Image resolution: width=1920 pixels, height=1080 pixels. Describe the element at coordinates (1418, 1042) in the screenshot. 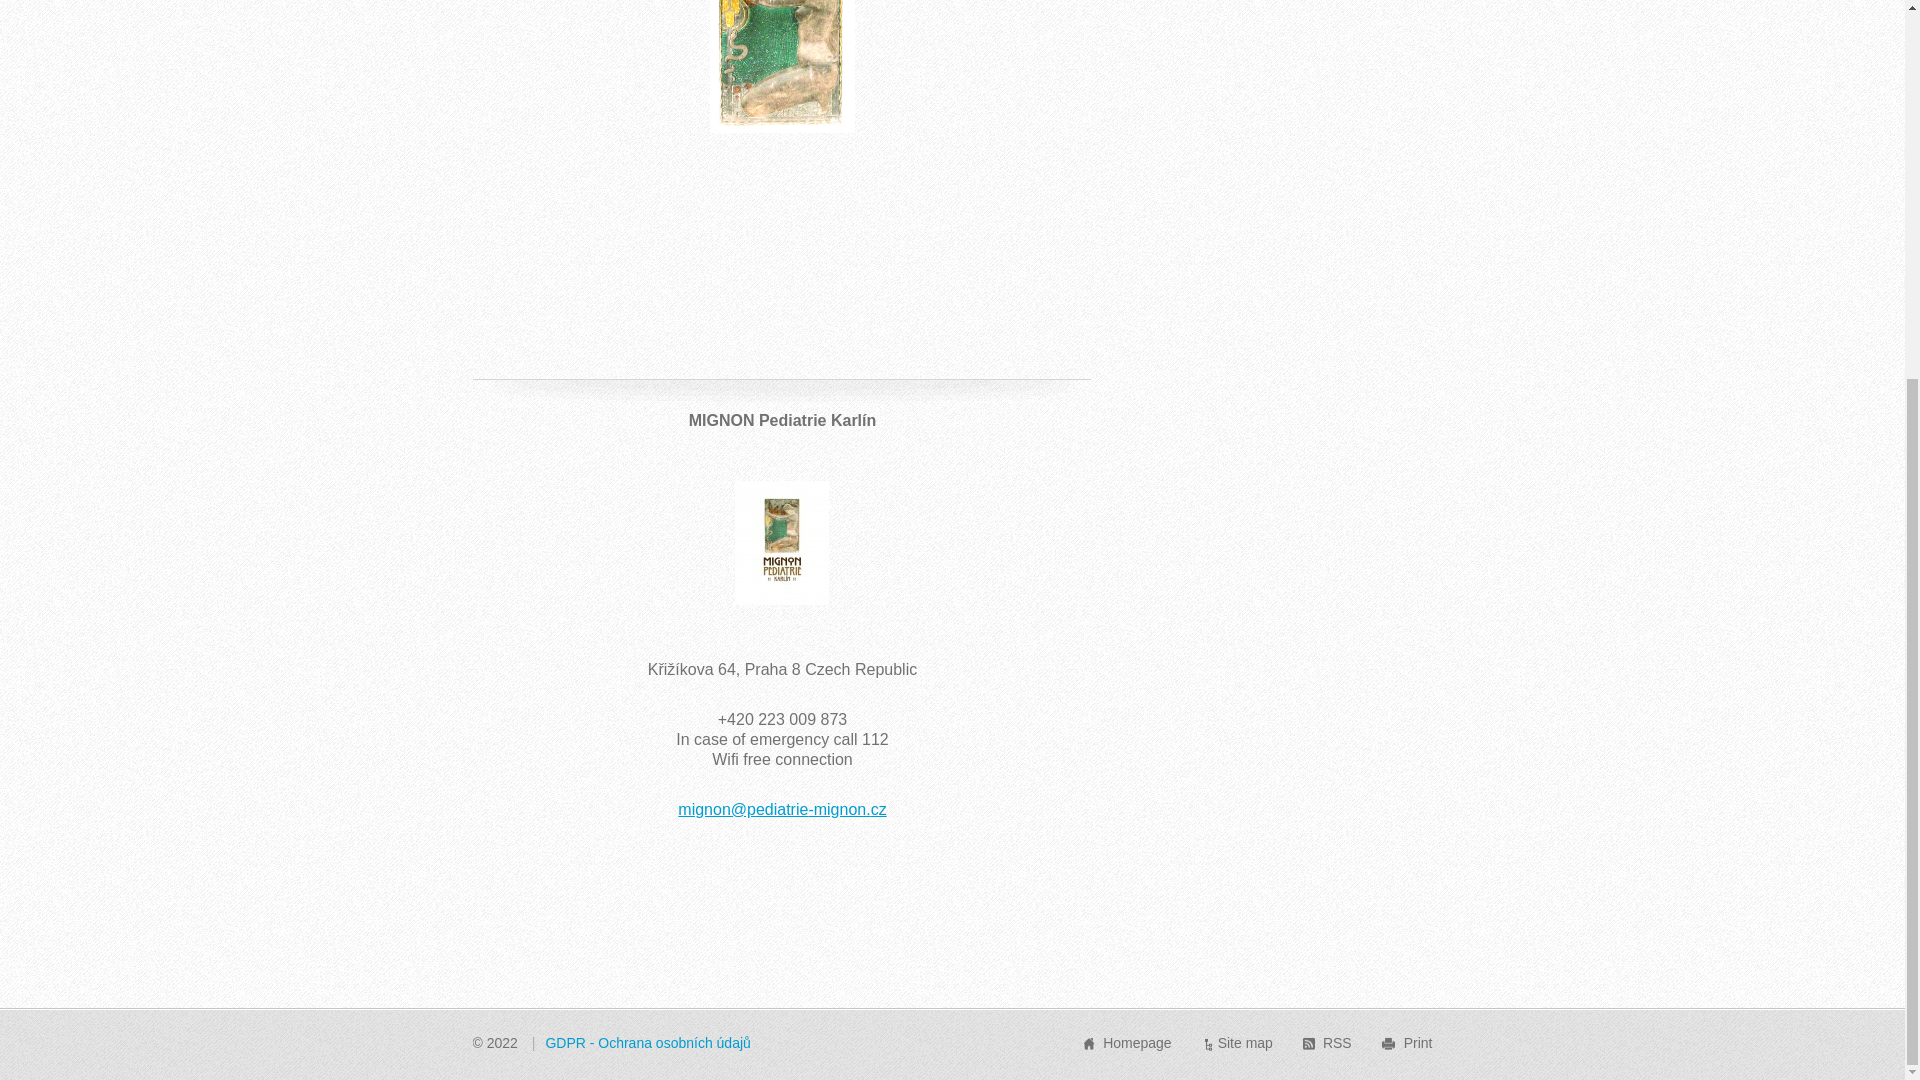

I see `Print` at that location.